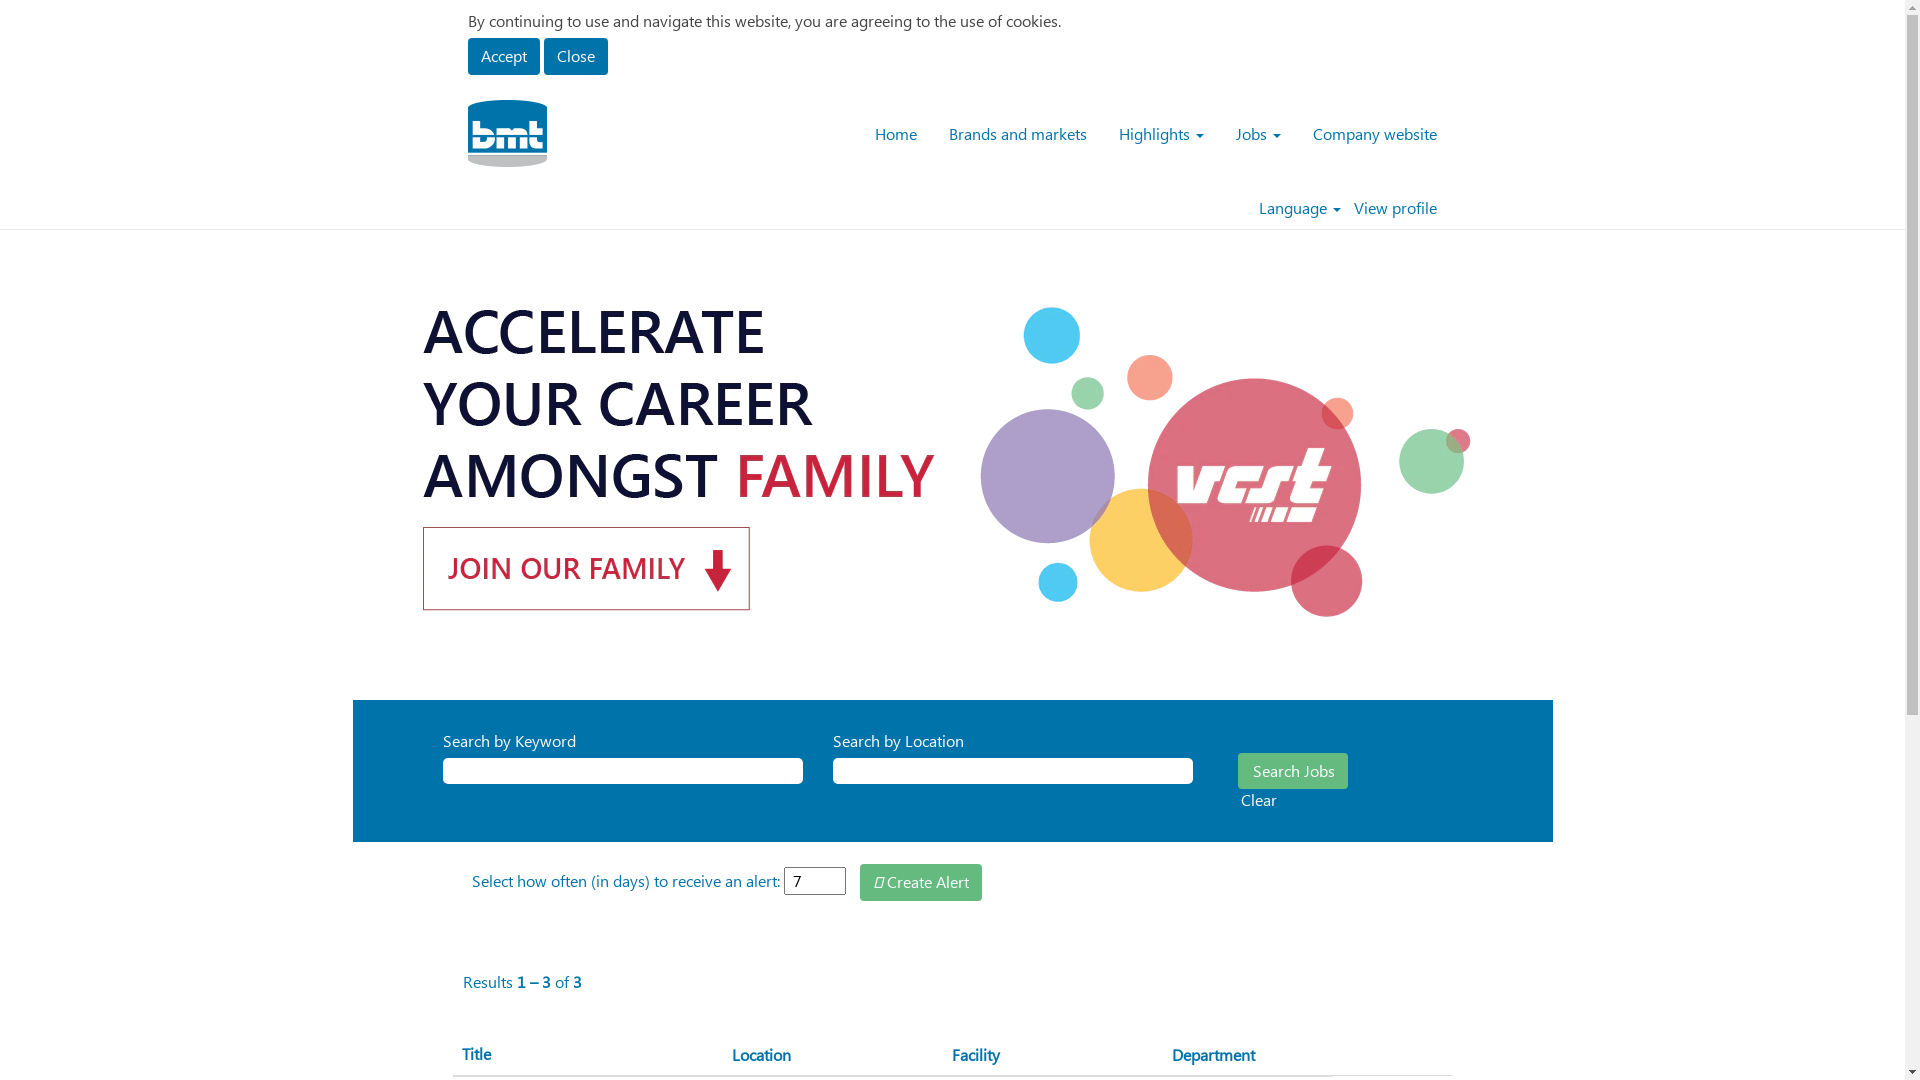 Image resolution: width=1920 pixels, height=1080 pixels. What do you see at coordinates (587, 1054) in the screenshot?
I see `Title` at bounding box center [587, 1054].